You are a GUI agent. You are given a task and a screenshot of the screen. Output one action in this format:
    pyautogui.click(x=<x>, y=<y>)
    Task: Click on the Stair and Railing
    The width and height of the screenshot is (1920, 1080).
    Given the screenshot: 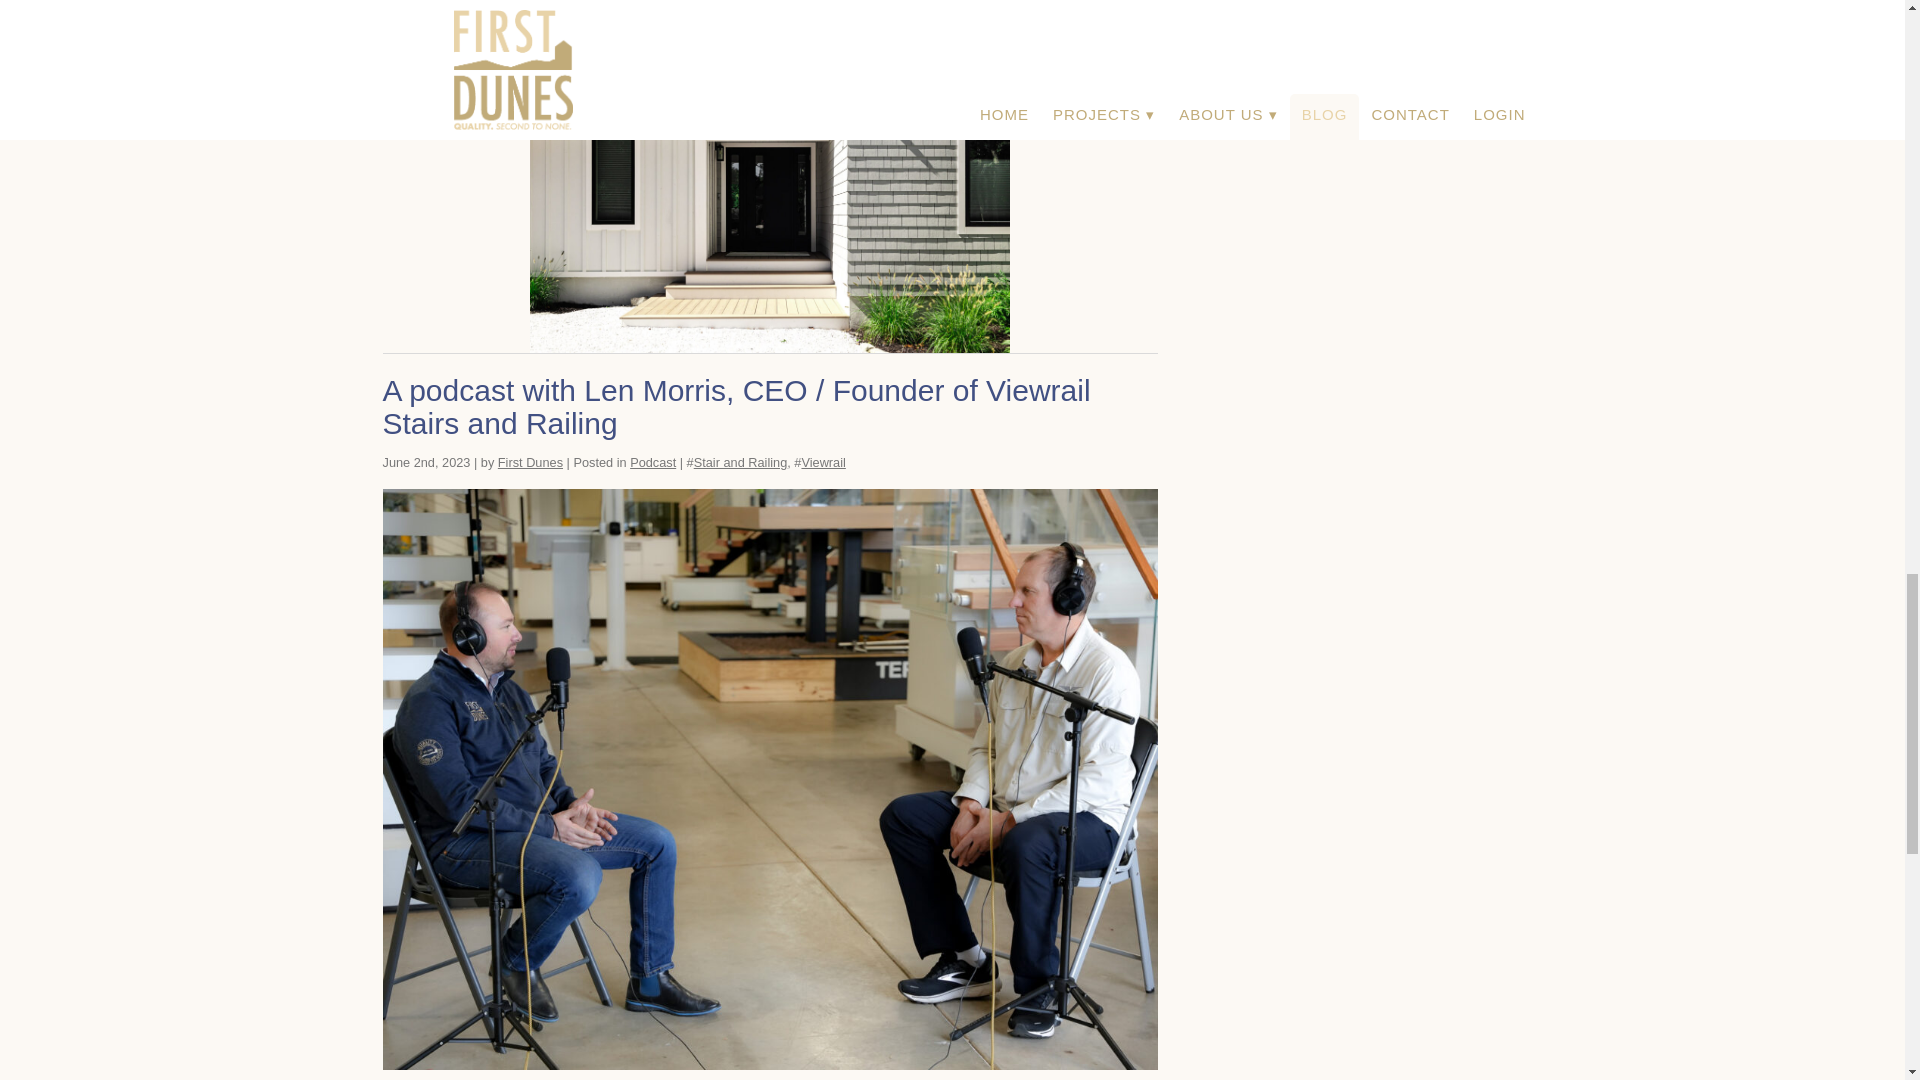 What is the action you would take?
    pyautogui.click(x=740, y=462)
    